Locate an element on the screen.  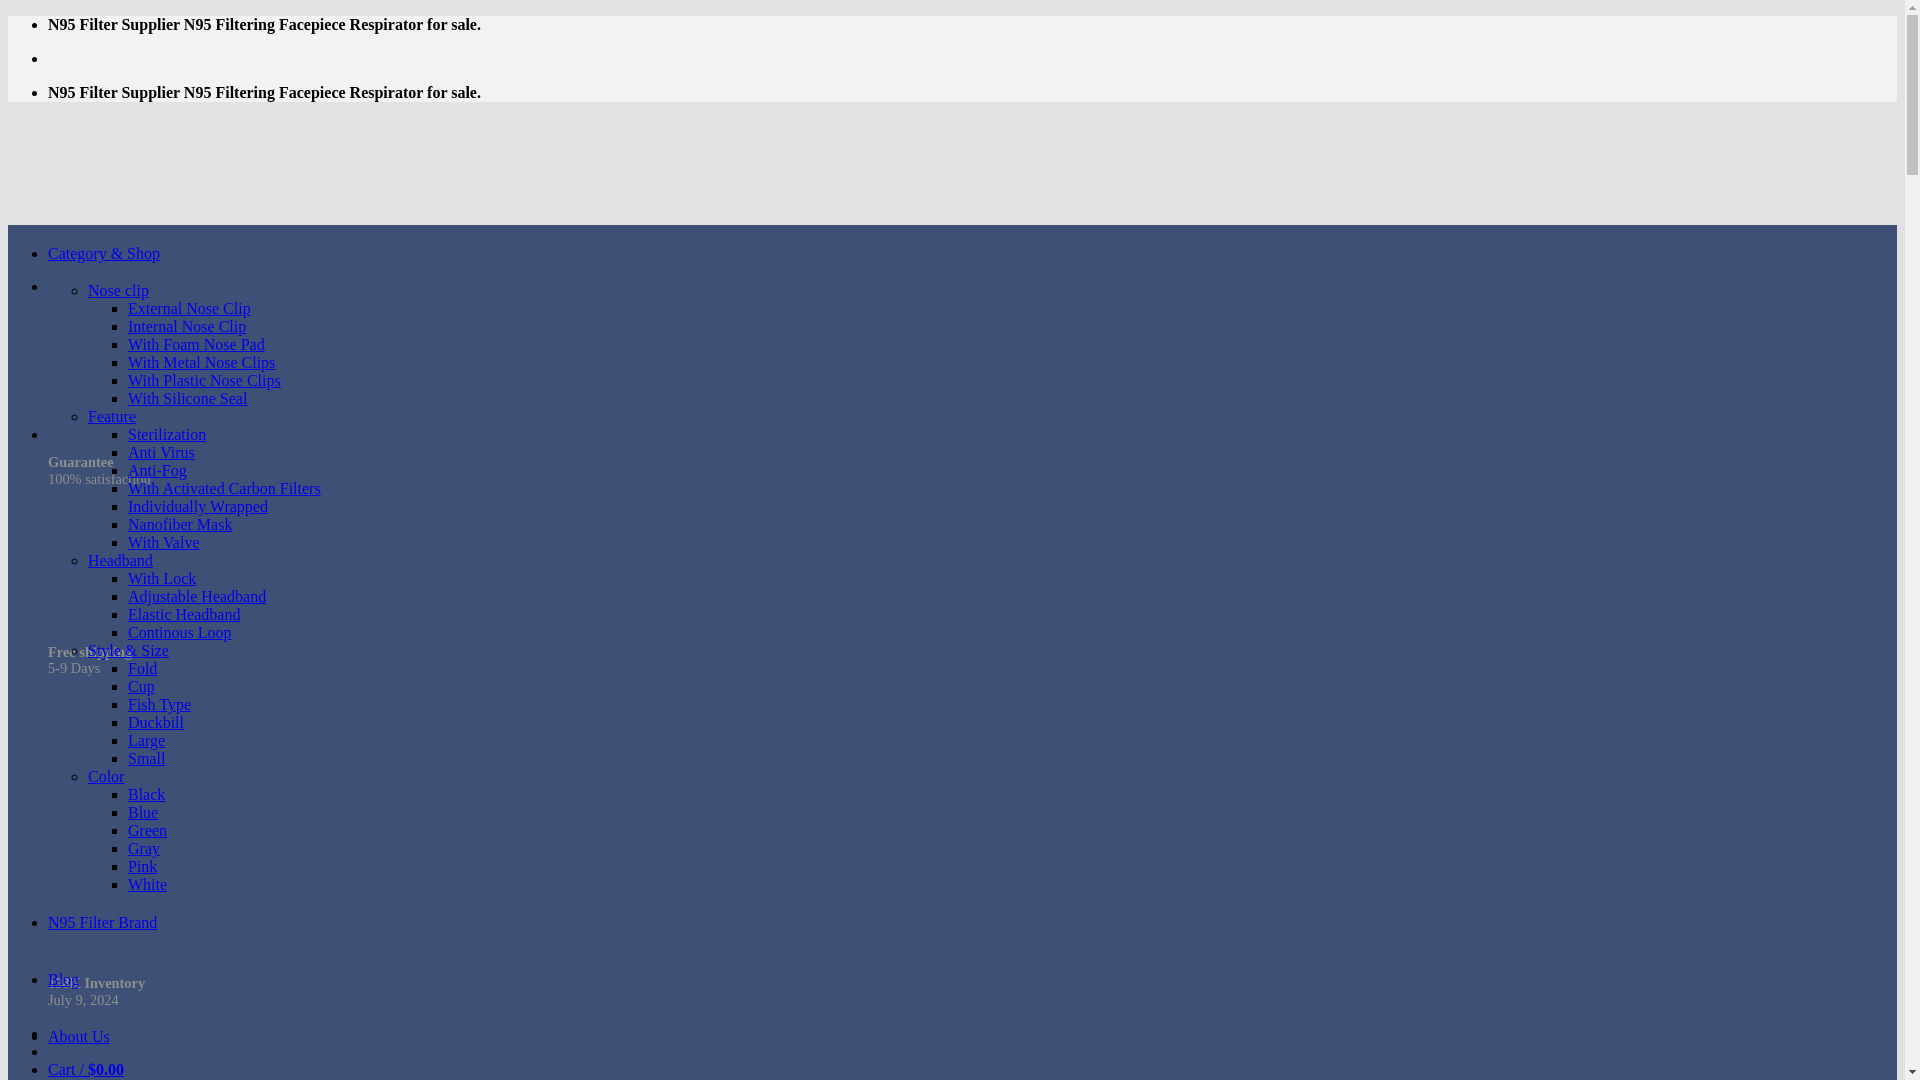
Cup is located at coordinates (142, 686).